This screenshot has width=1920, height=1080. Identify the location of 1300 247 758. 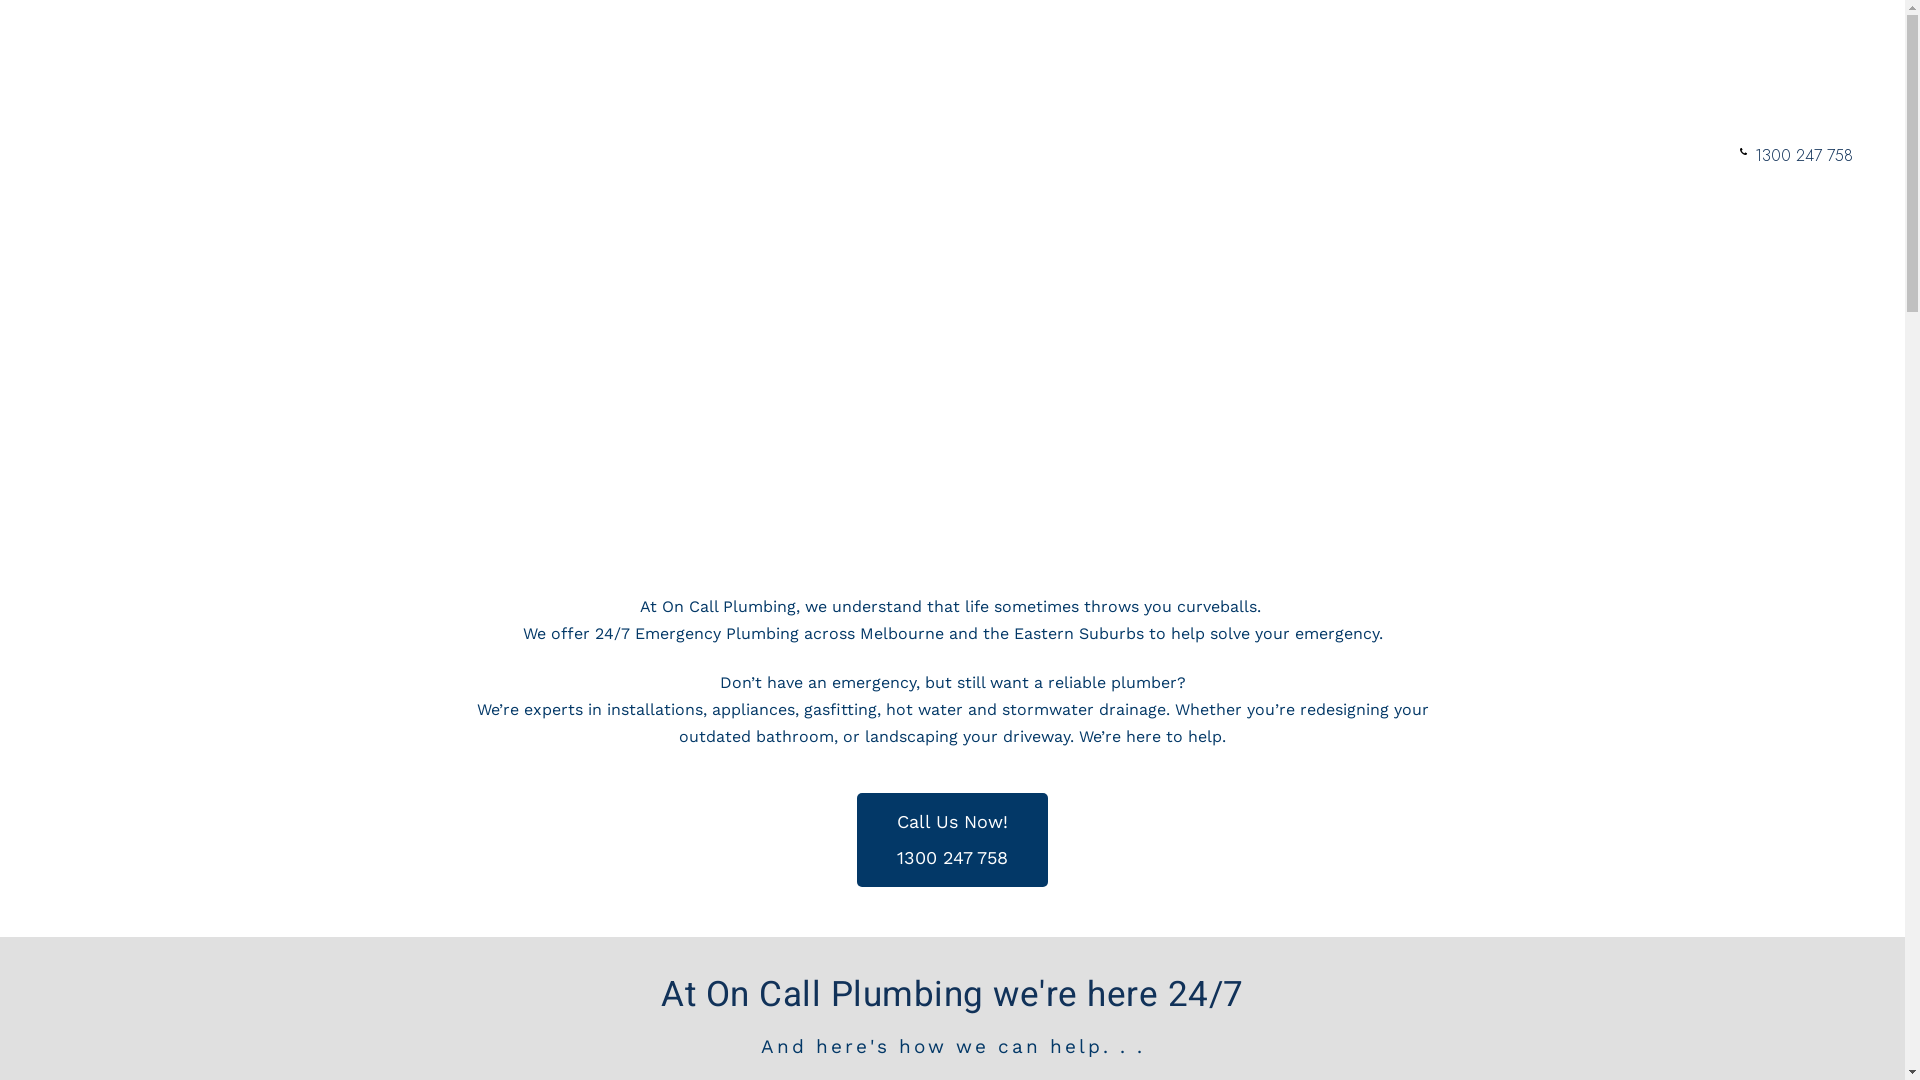
(1804, 156).